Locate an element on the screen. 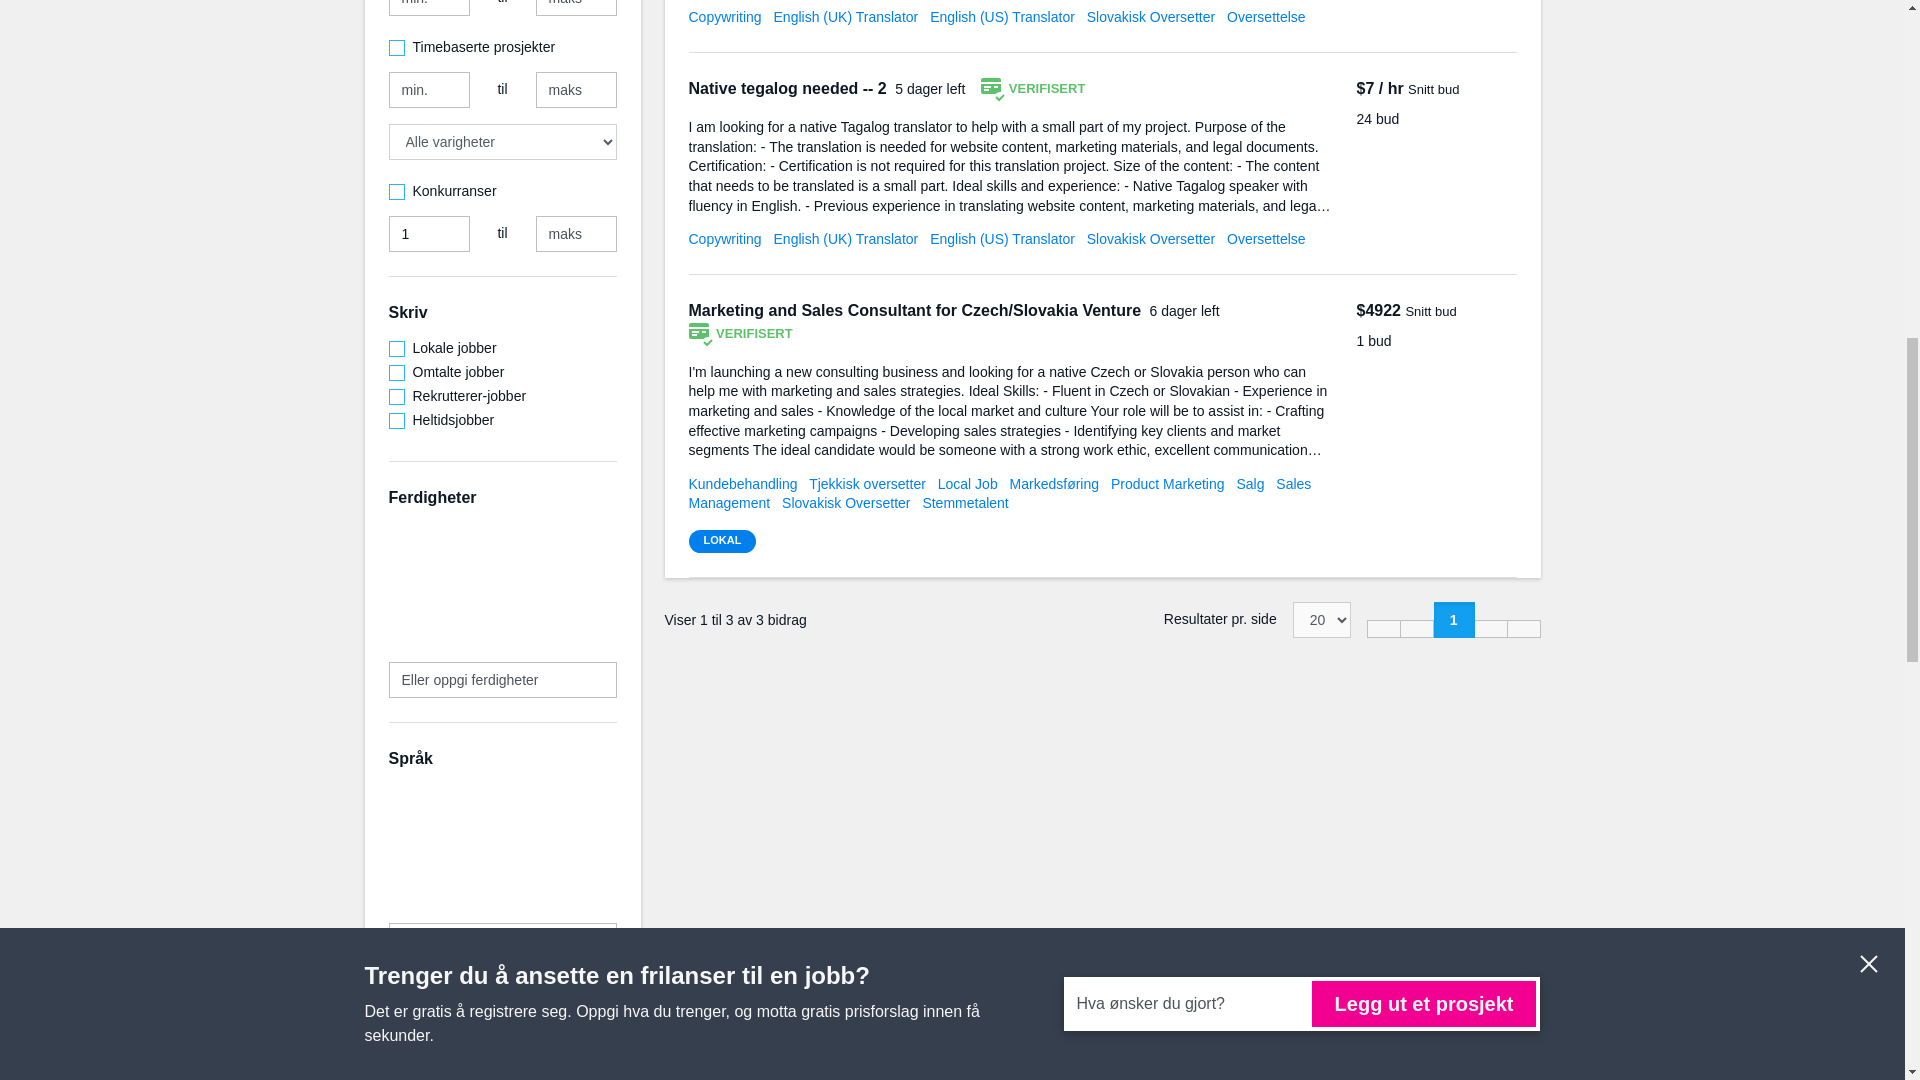  Oversettelse is located at coordinates (1266, 16).